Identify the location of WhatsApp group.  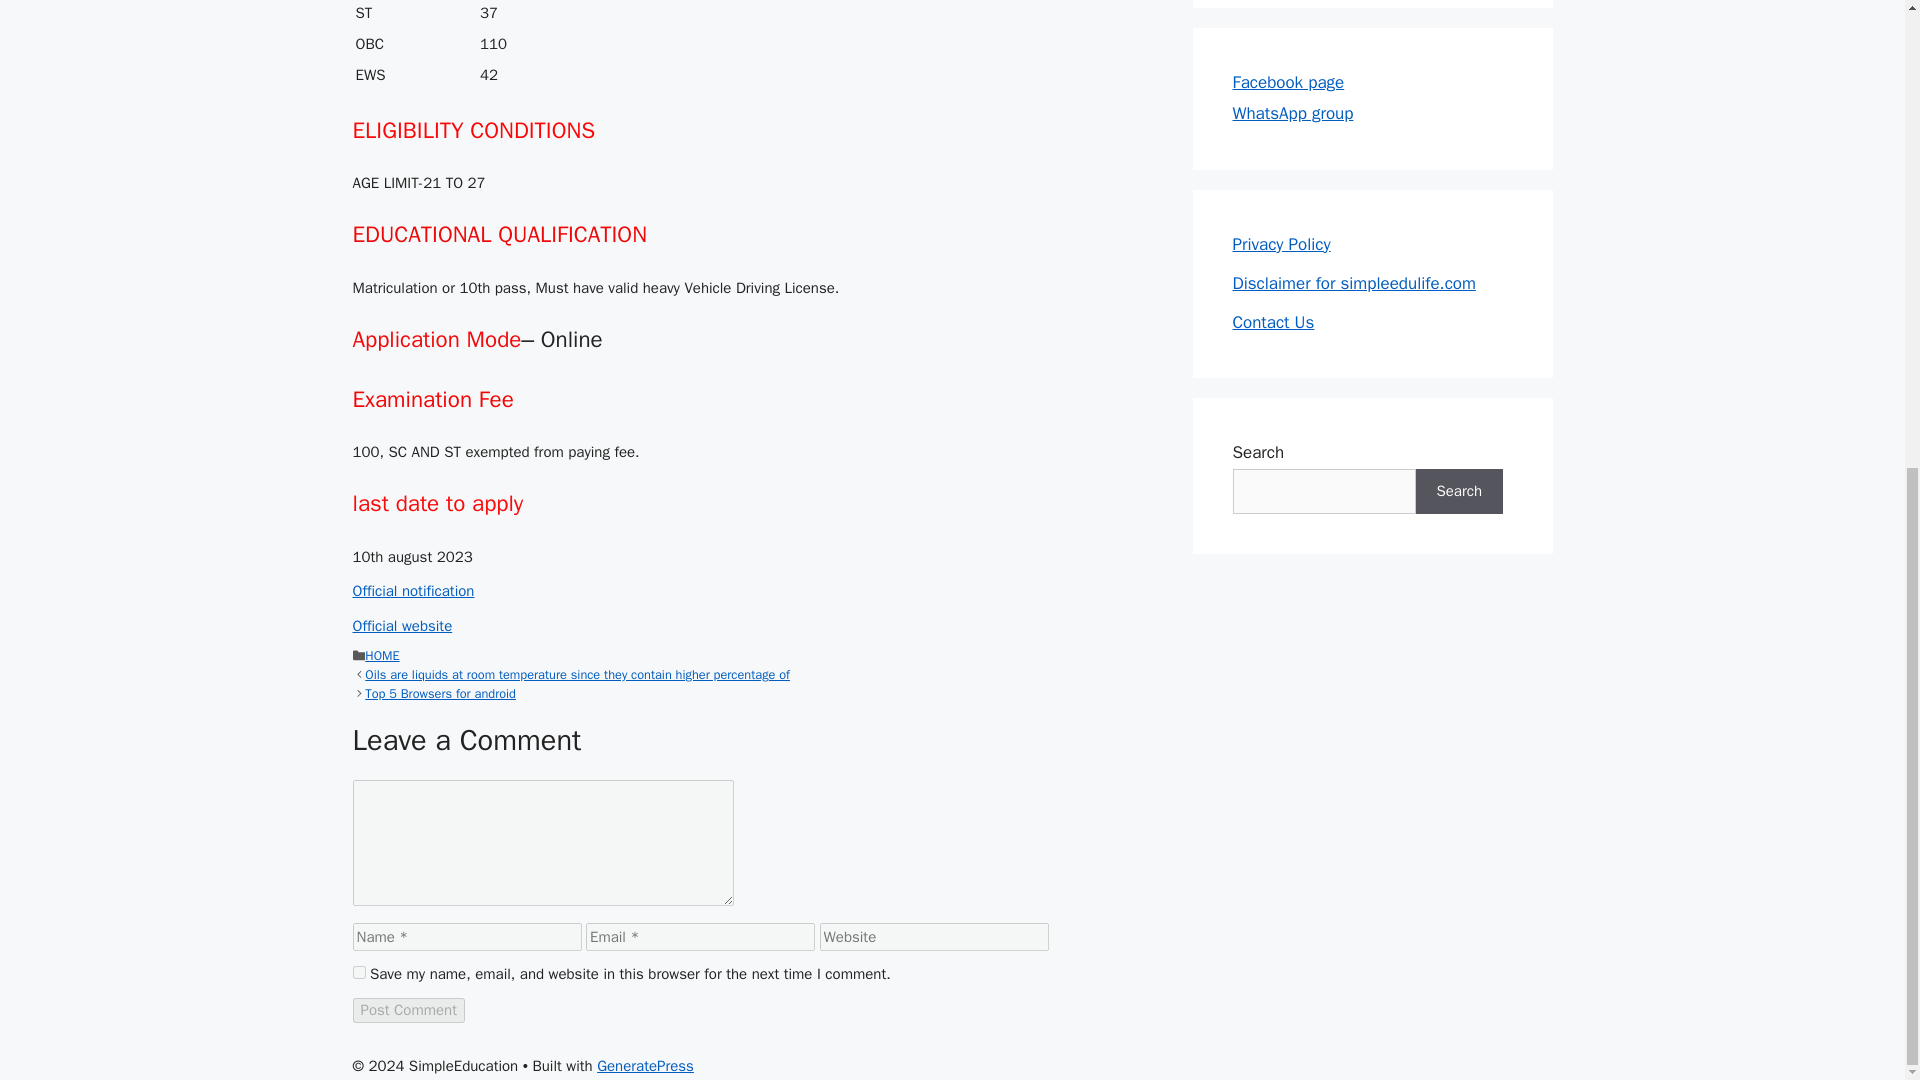
(1292, 113).